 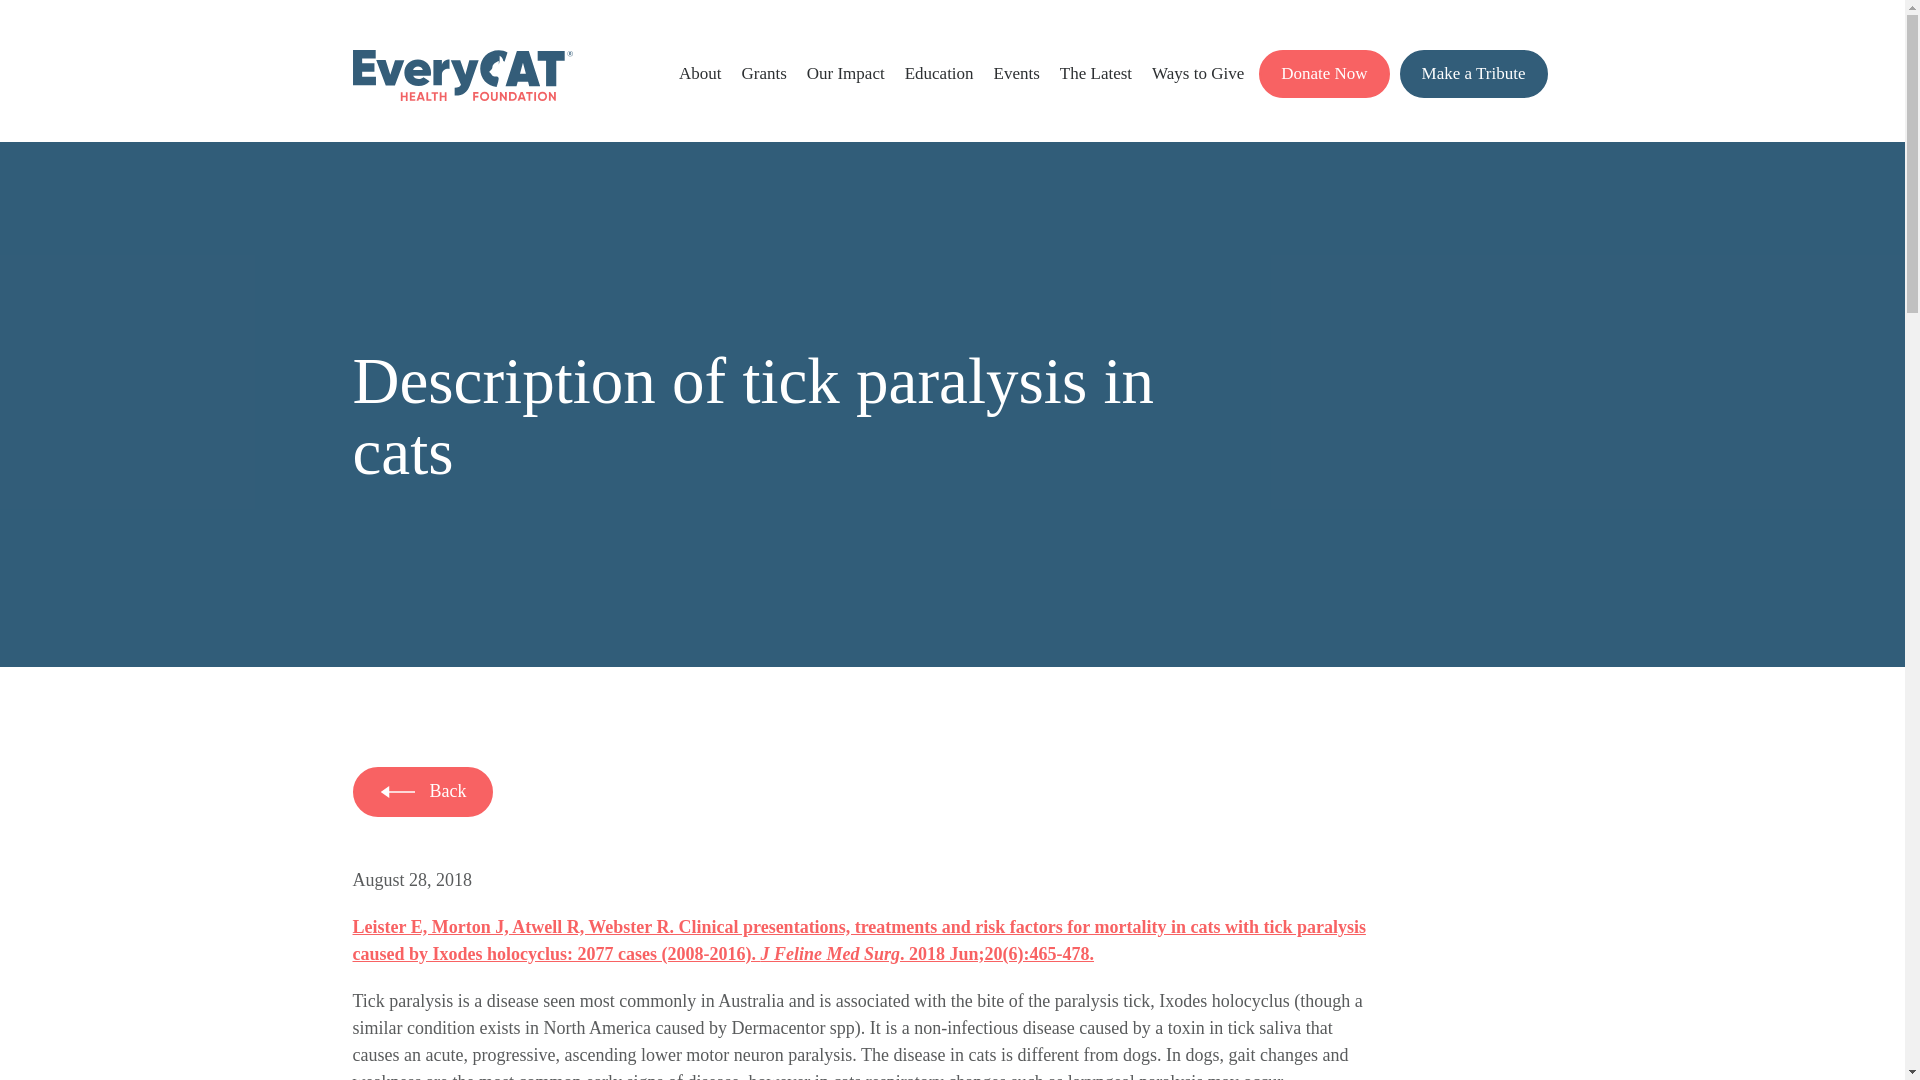 I want to click on Our Impact, so click(x=846, y=73).